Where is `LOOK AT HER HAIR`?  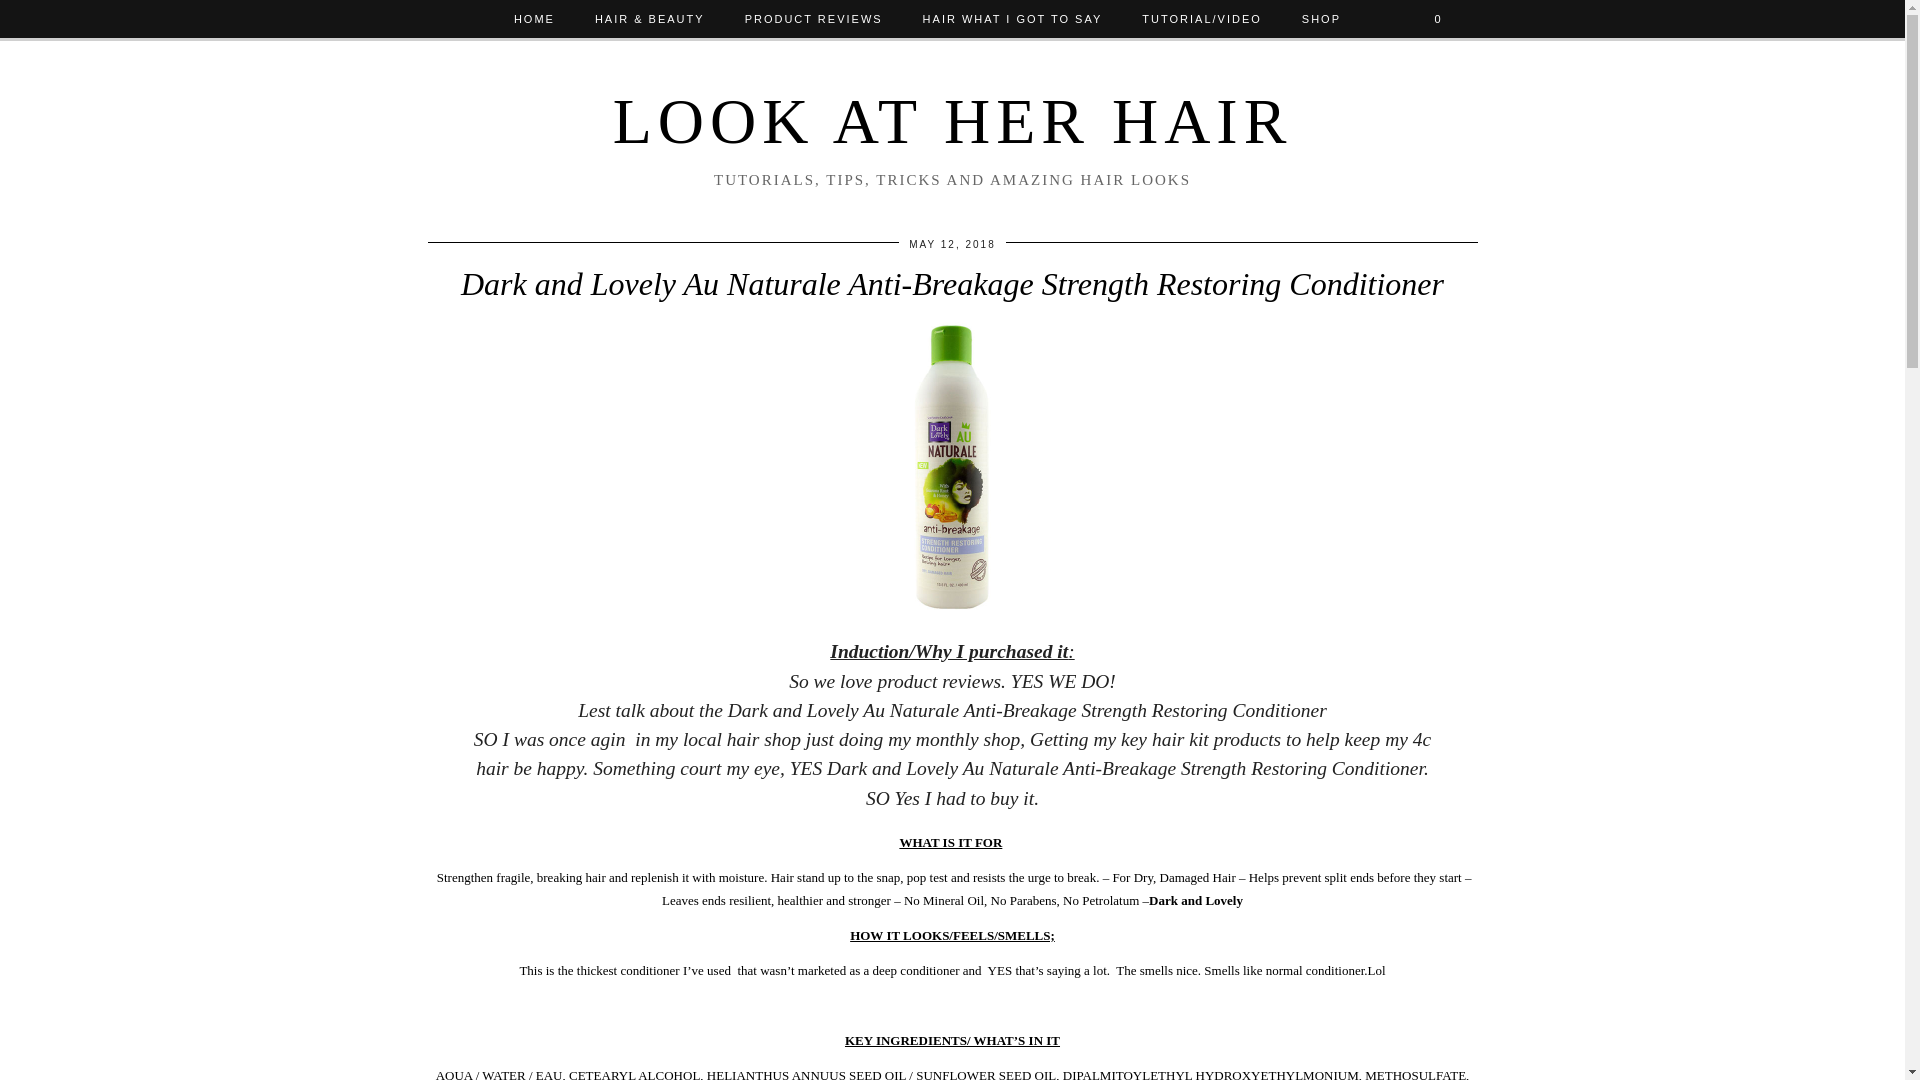
LOOK AT HER HAIR is located at coordinates (952, 121).